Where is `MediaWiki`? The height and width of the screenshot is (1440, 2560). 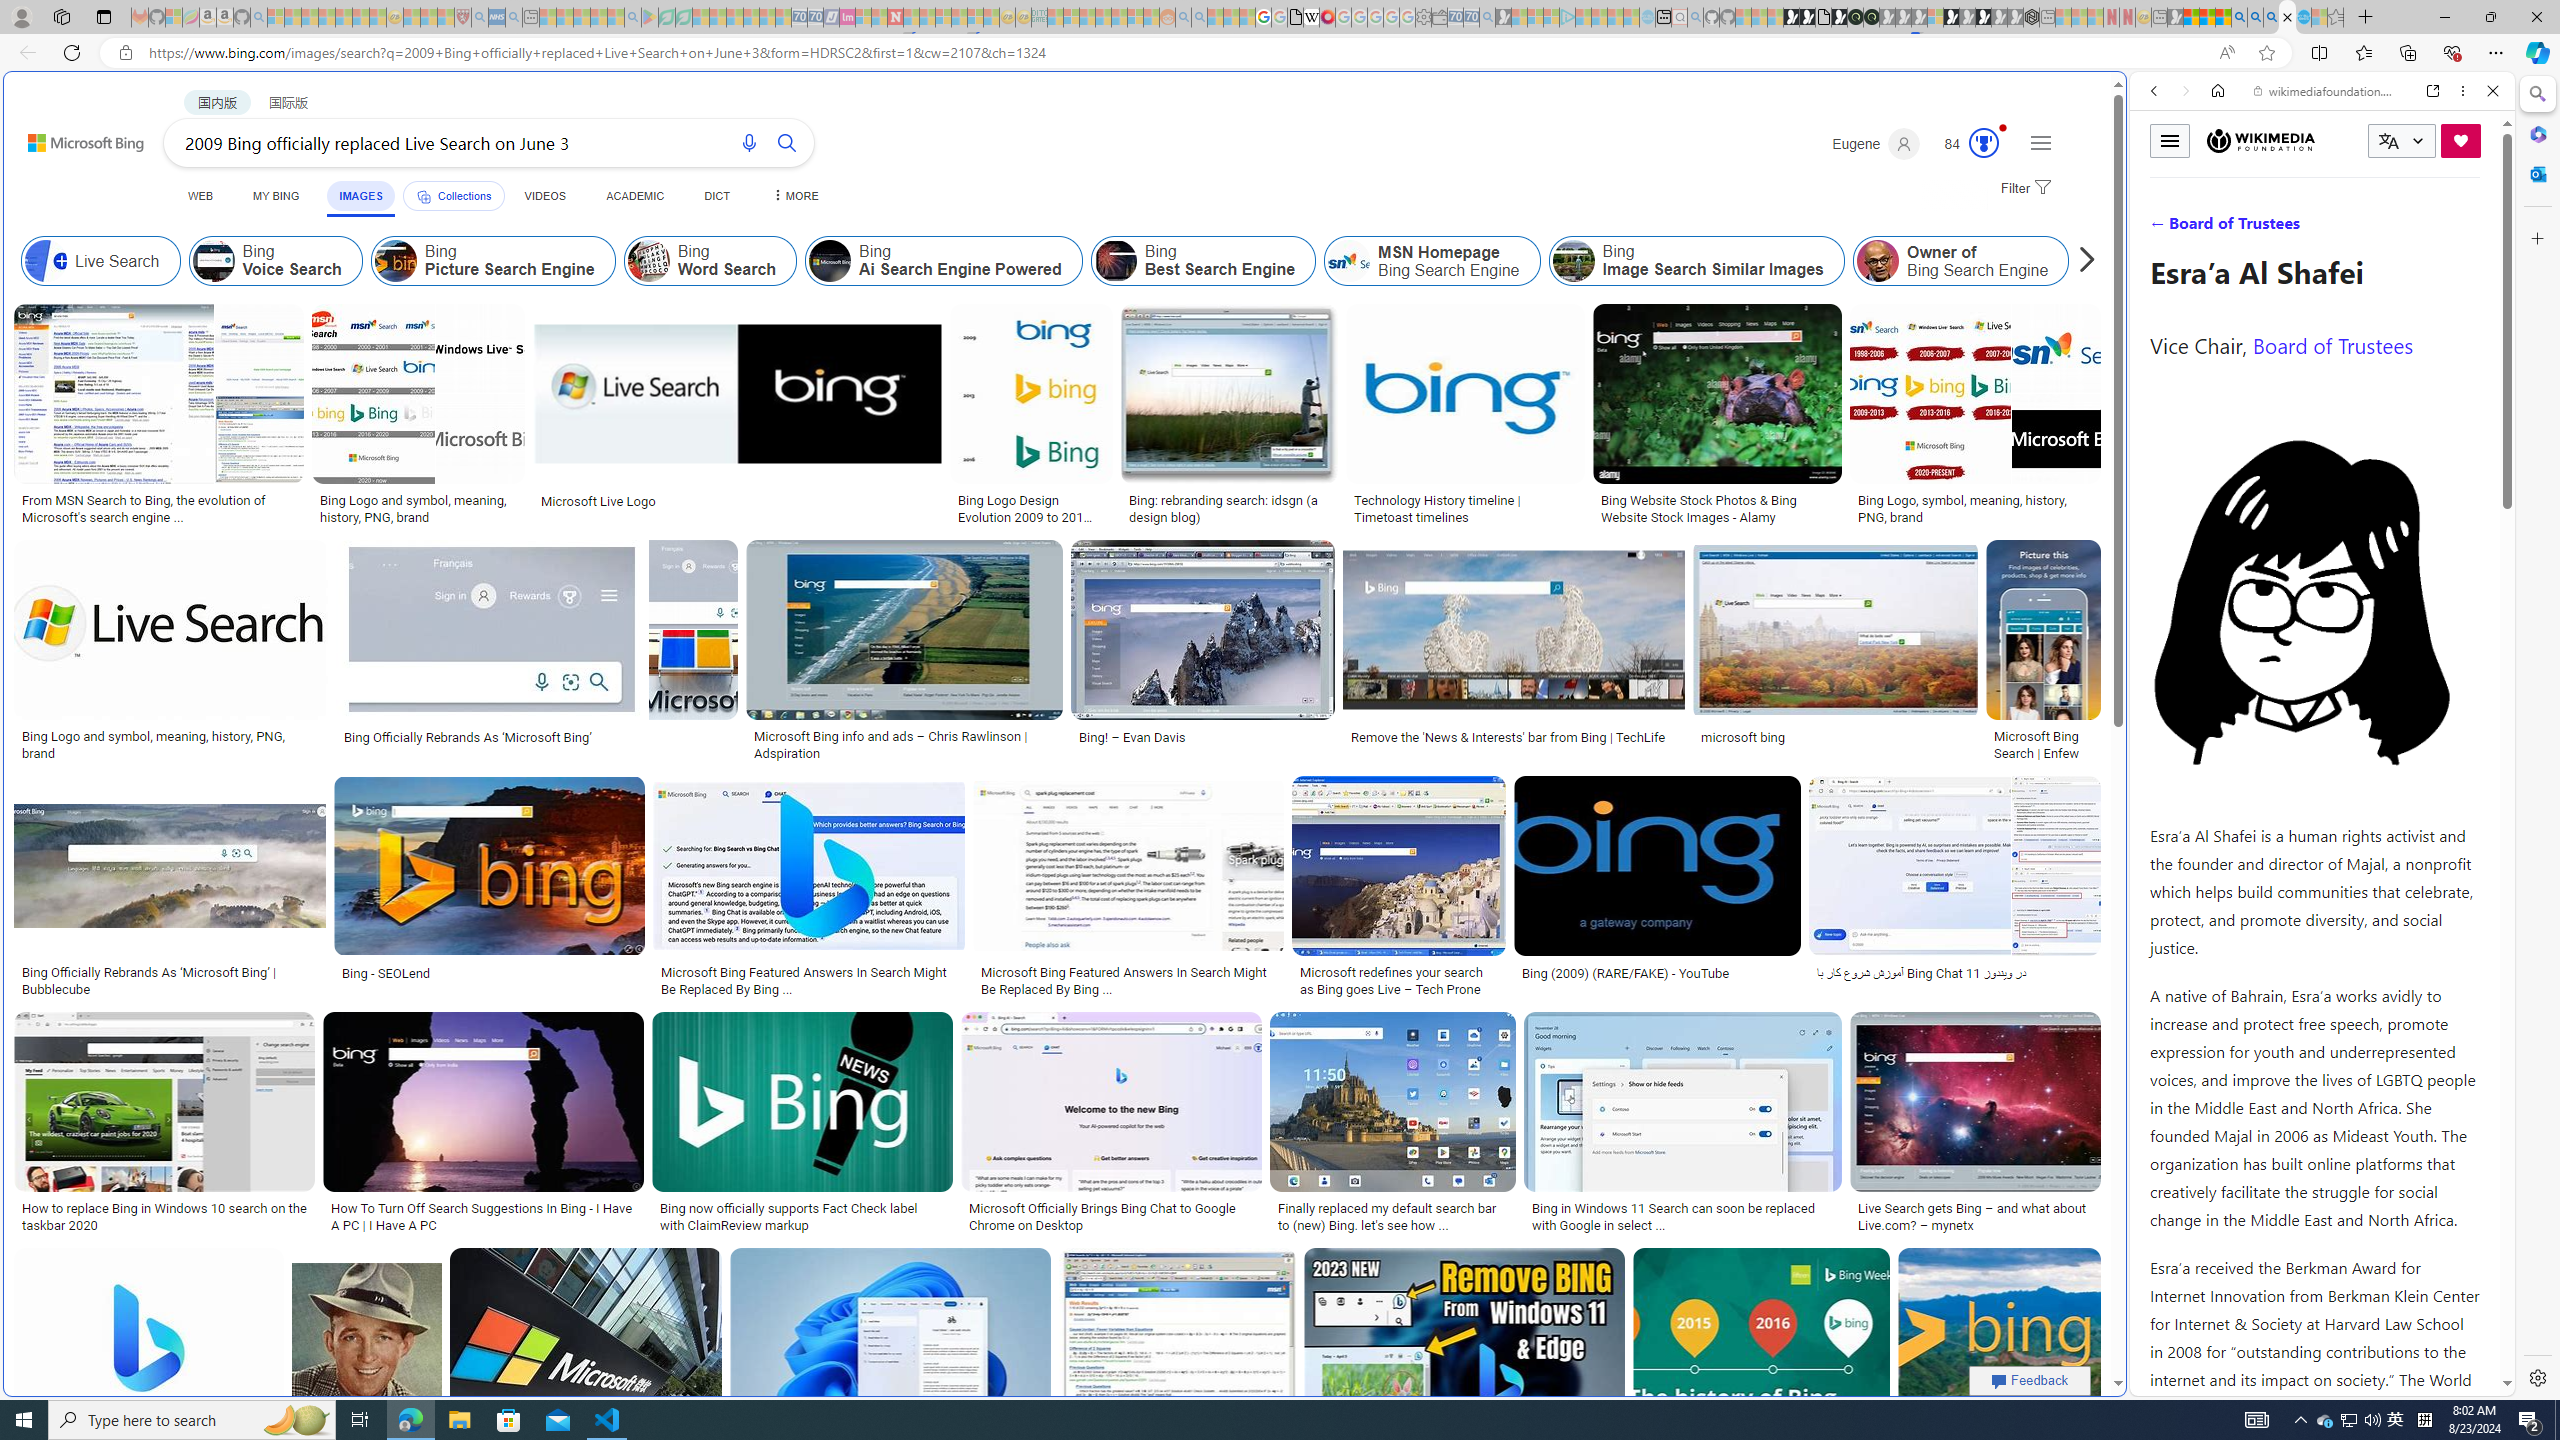 MediaWiki is located at coordinates (1327, 17).